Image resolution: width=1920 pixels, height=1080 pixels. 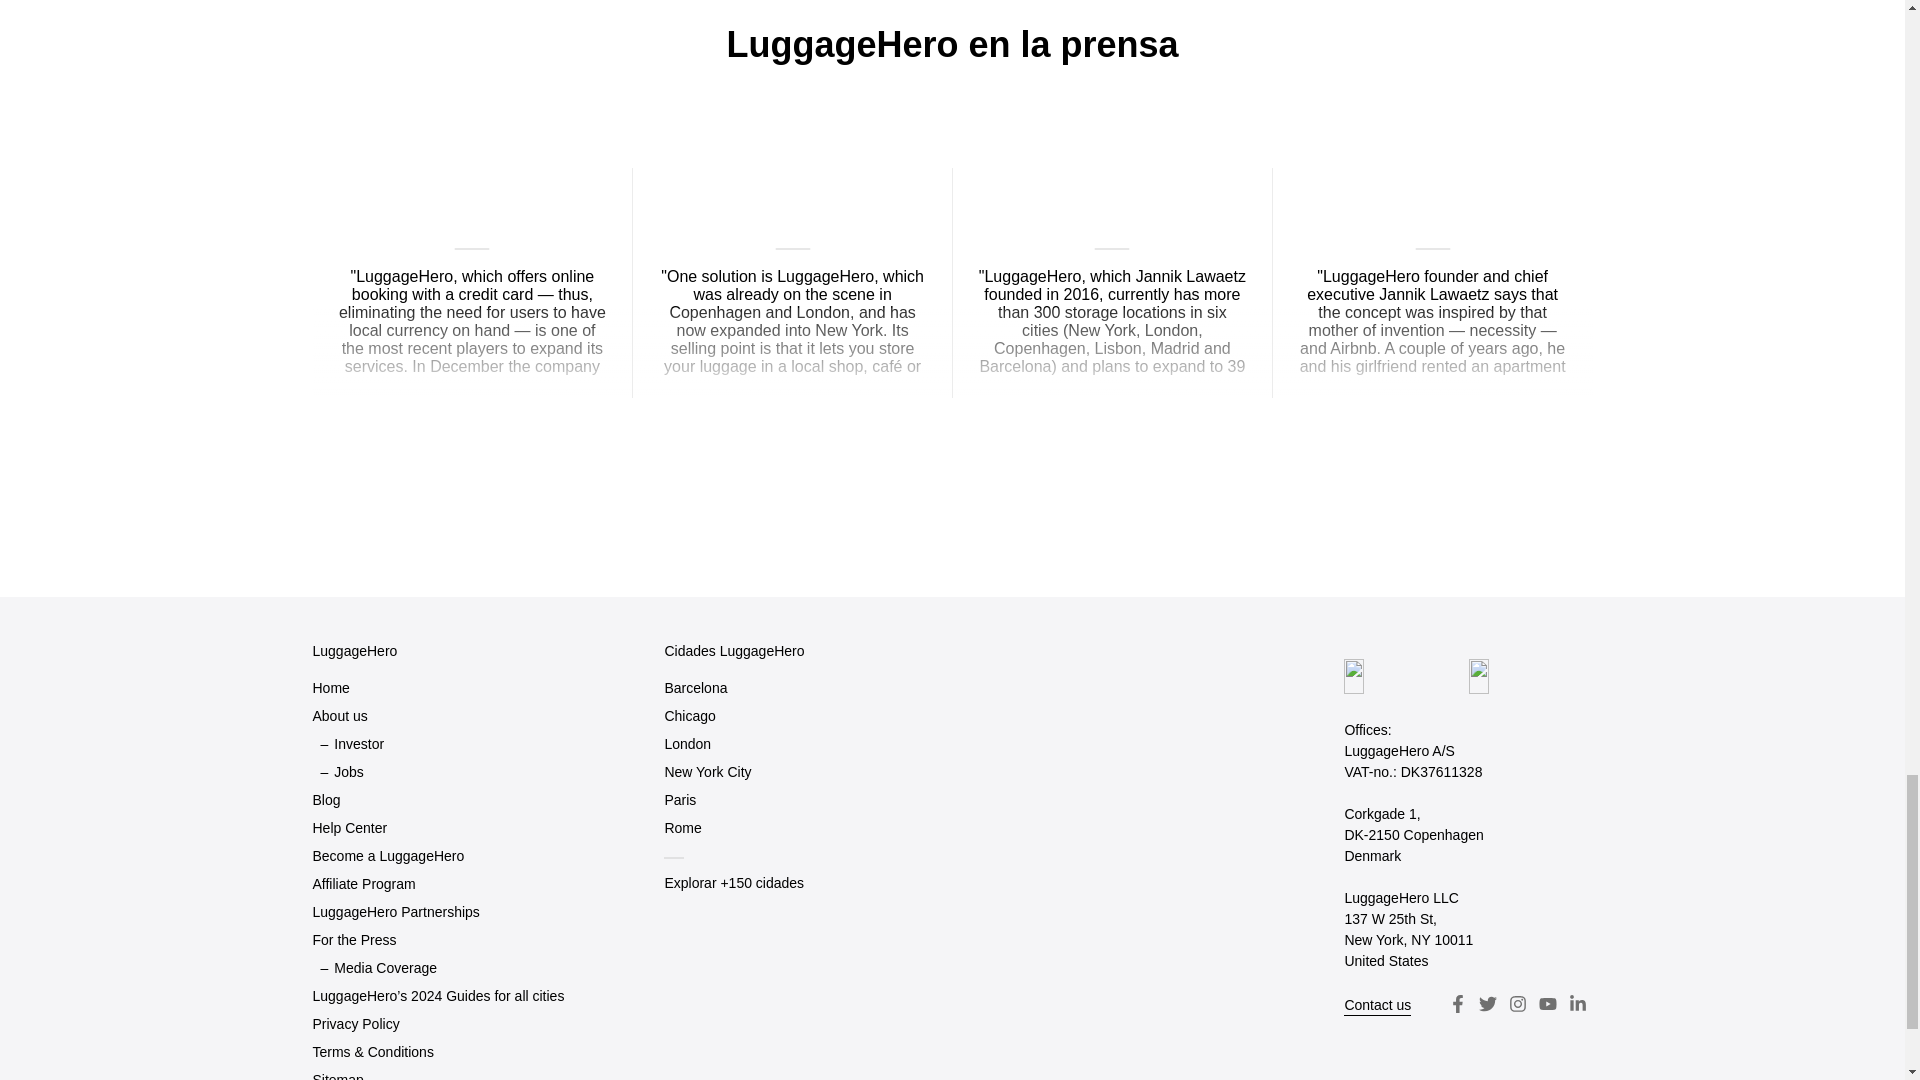 What do you see at coordinates (359, 744) in the screenshot?
I see `Investor` at bounding box center [359, 744].